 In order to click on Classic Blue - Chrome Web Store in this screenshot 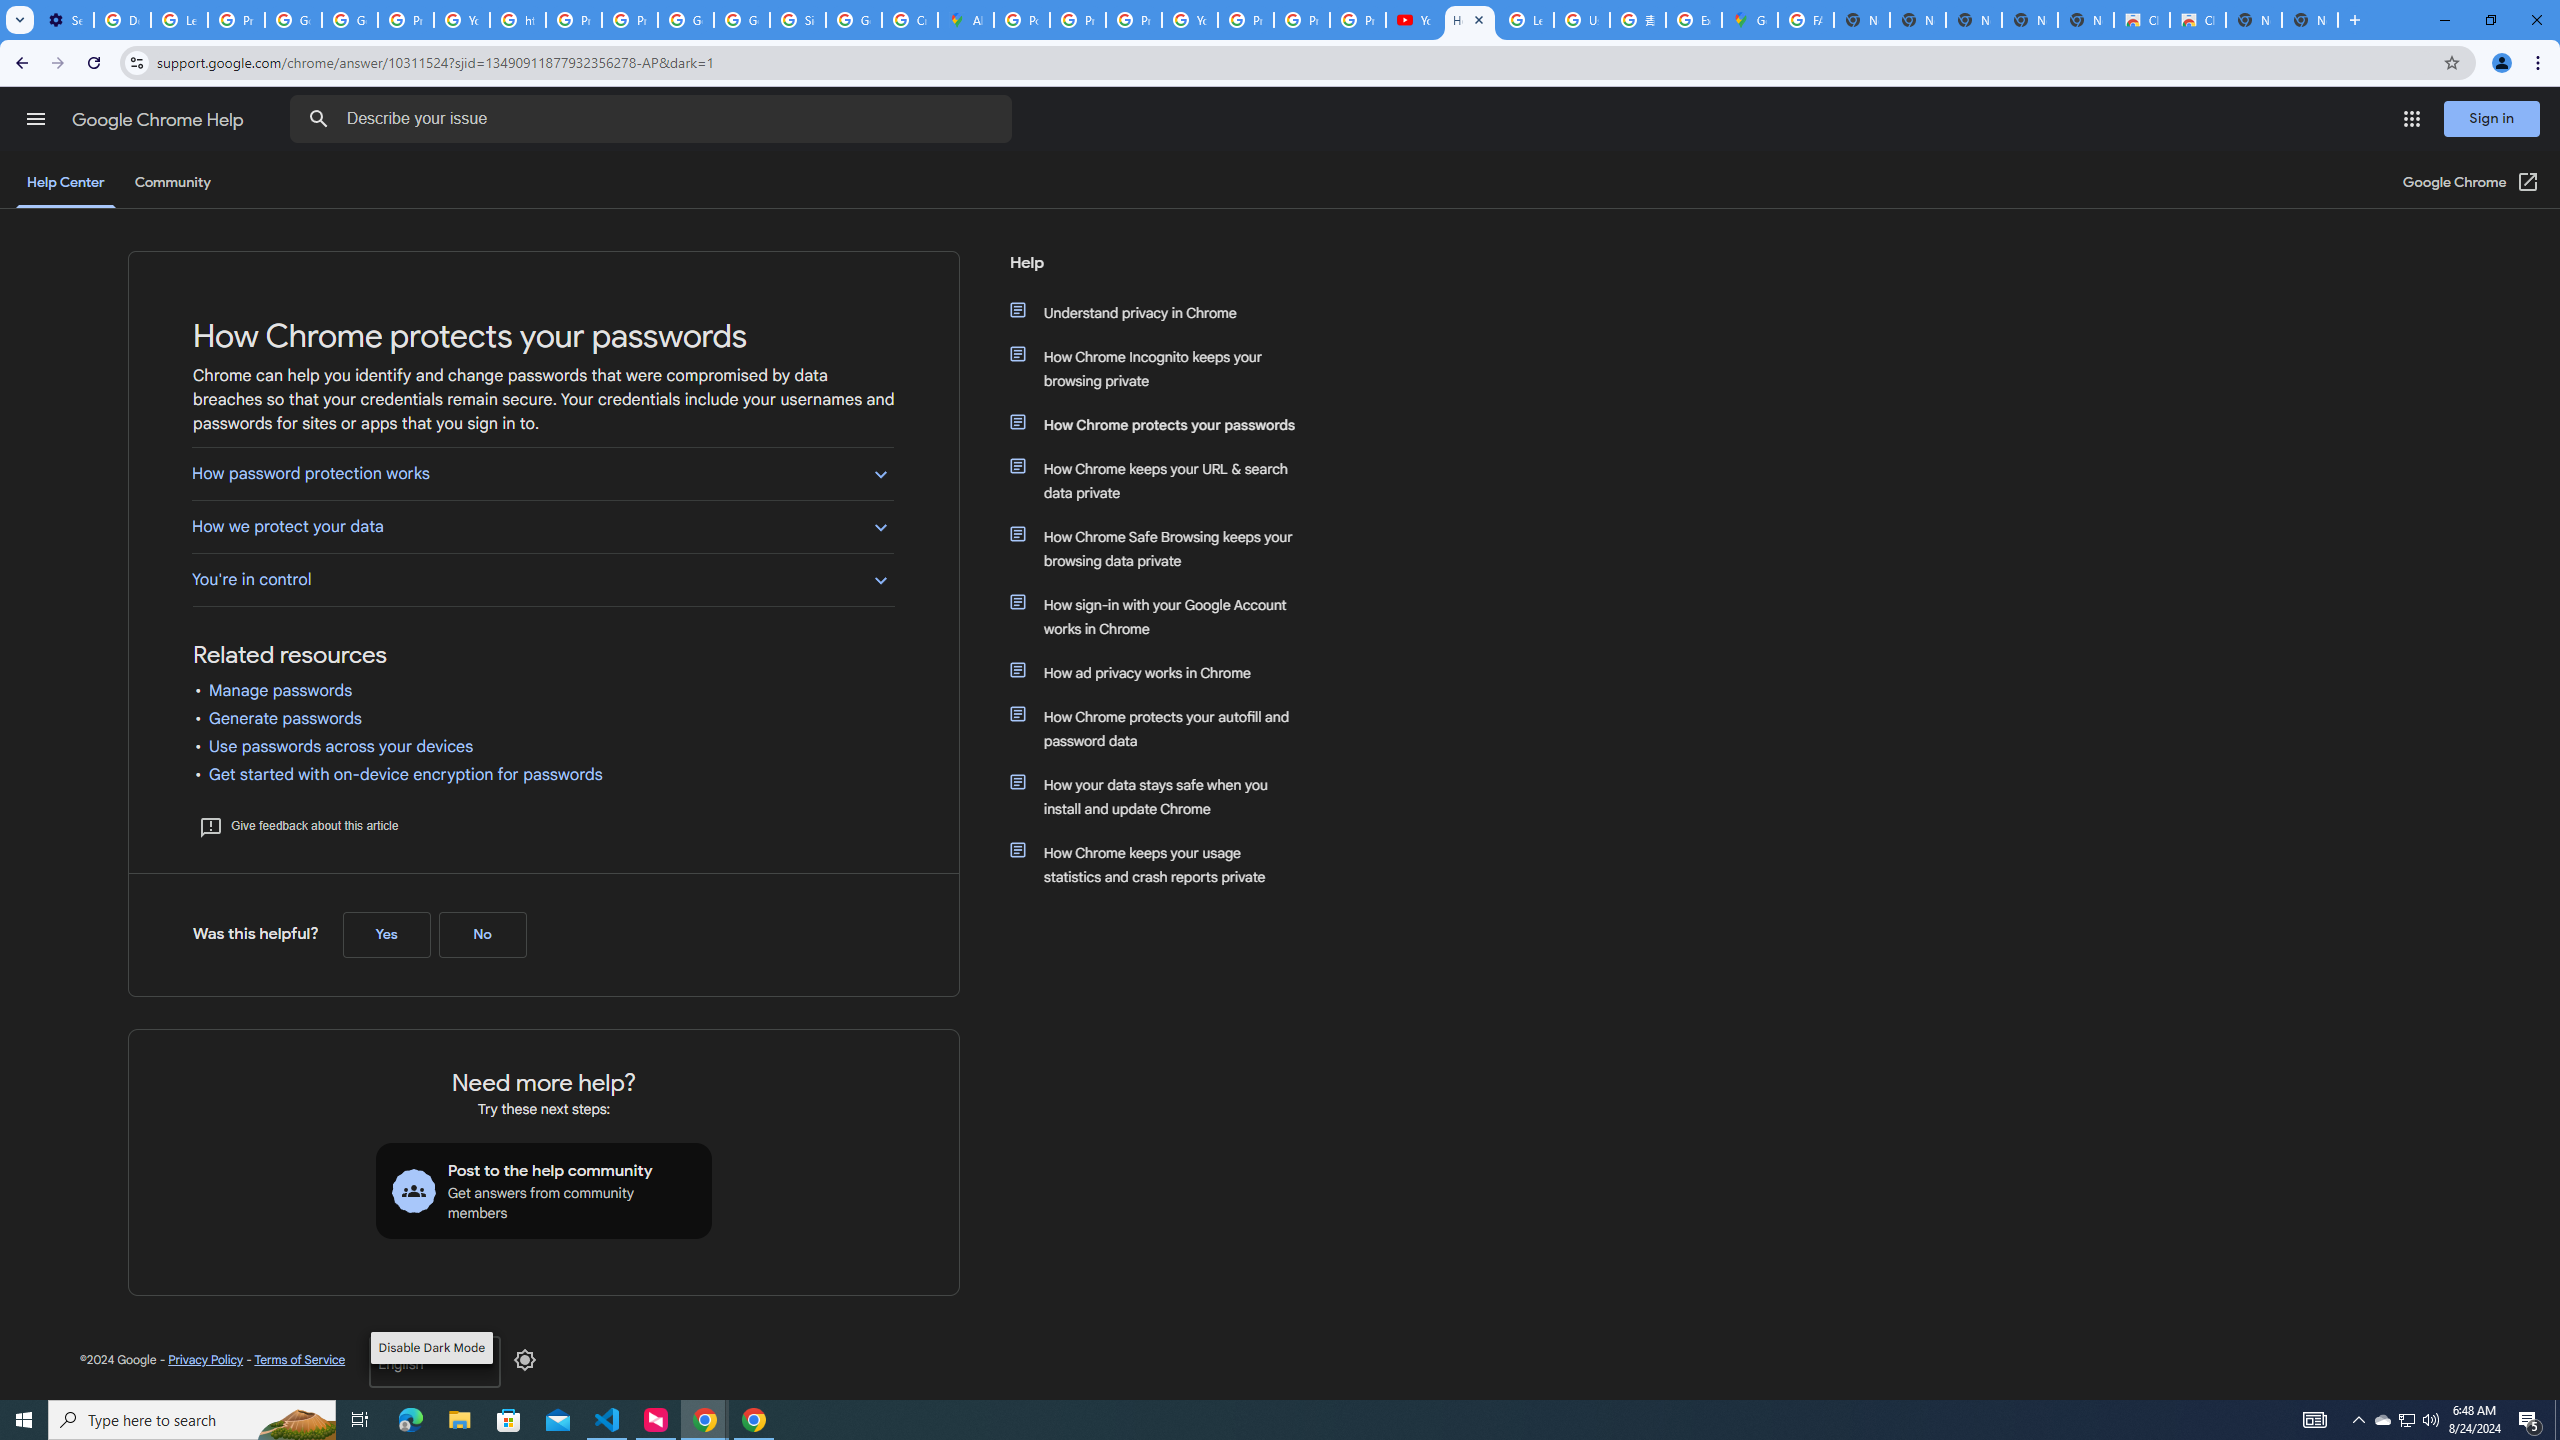, I will do `click(2141, 20)`.